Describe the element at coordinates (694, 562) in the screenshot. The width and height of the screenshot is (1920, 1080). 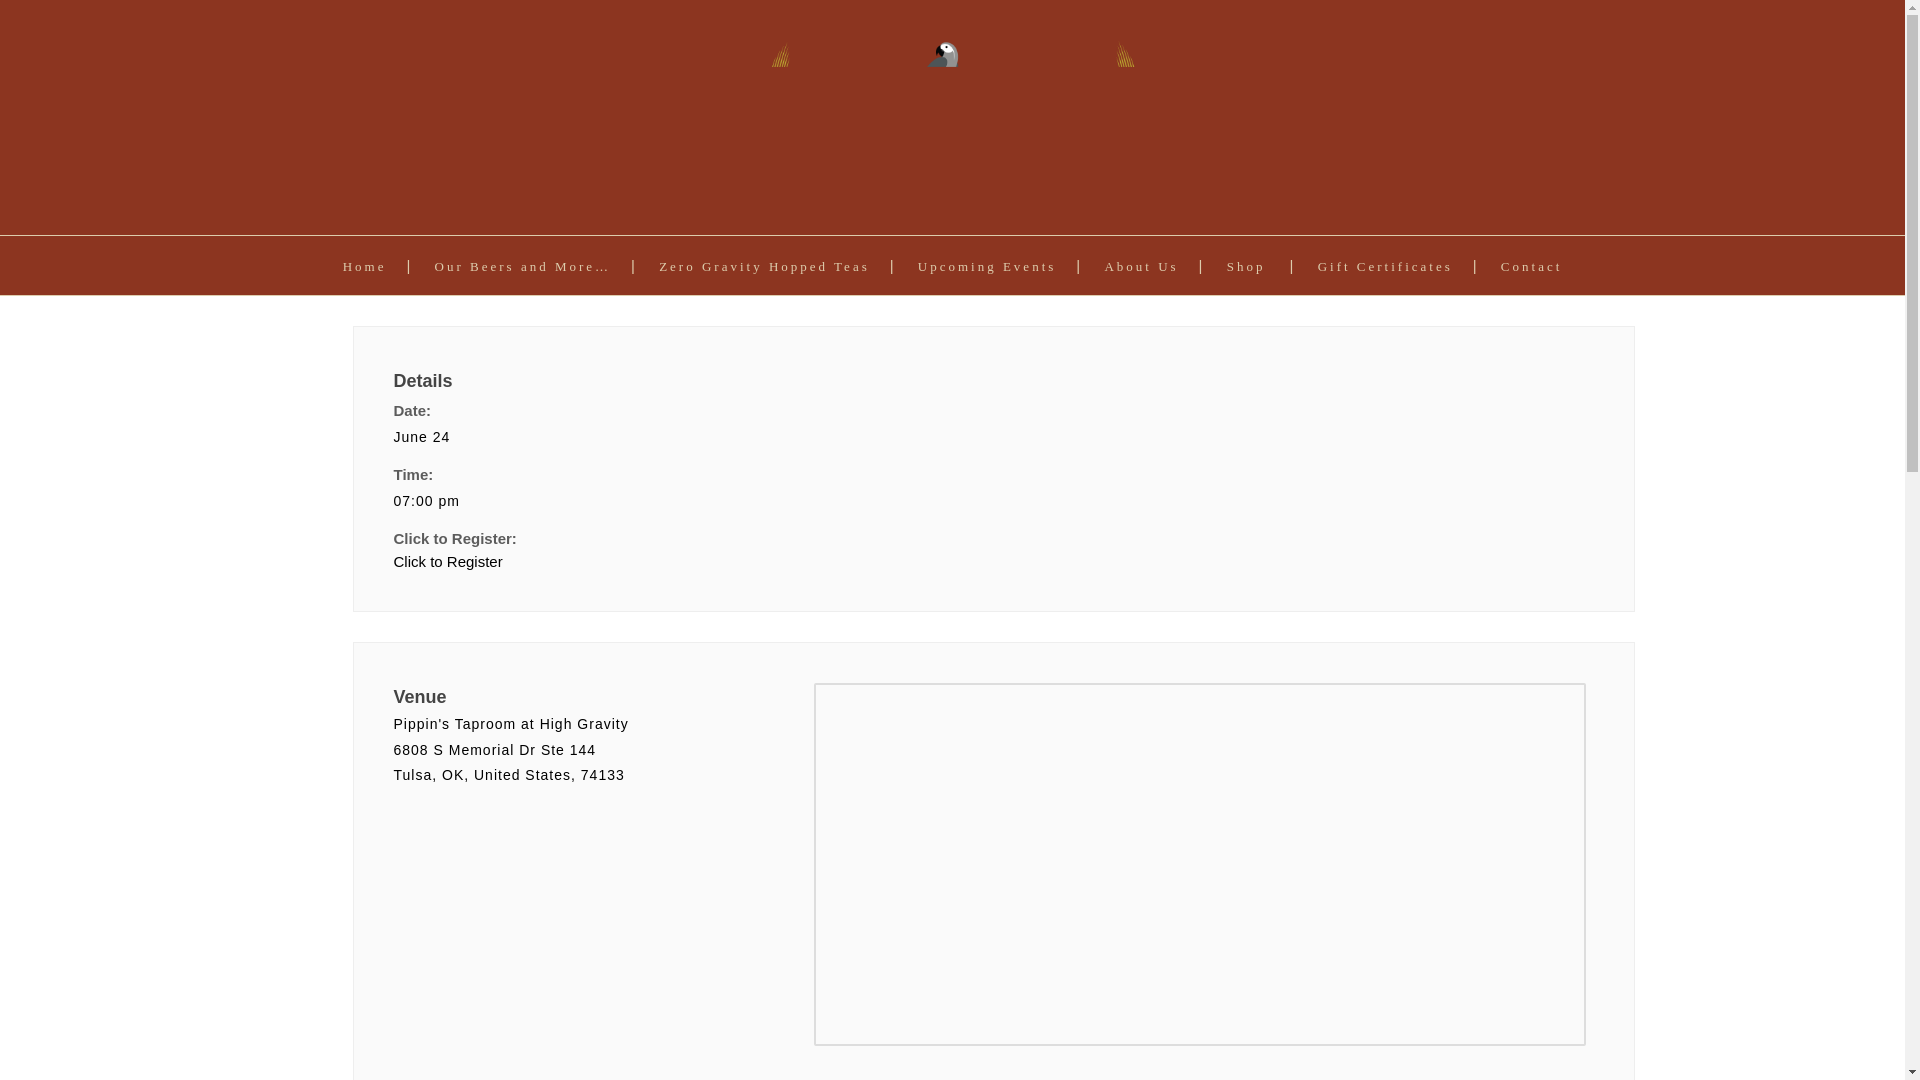
I see `Click to Register` at that location.